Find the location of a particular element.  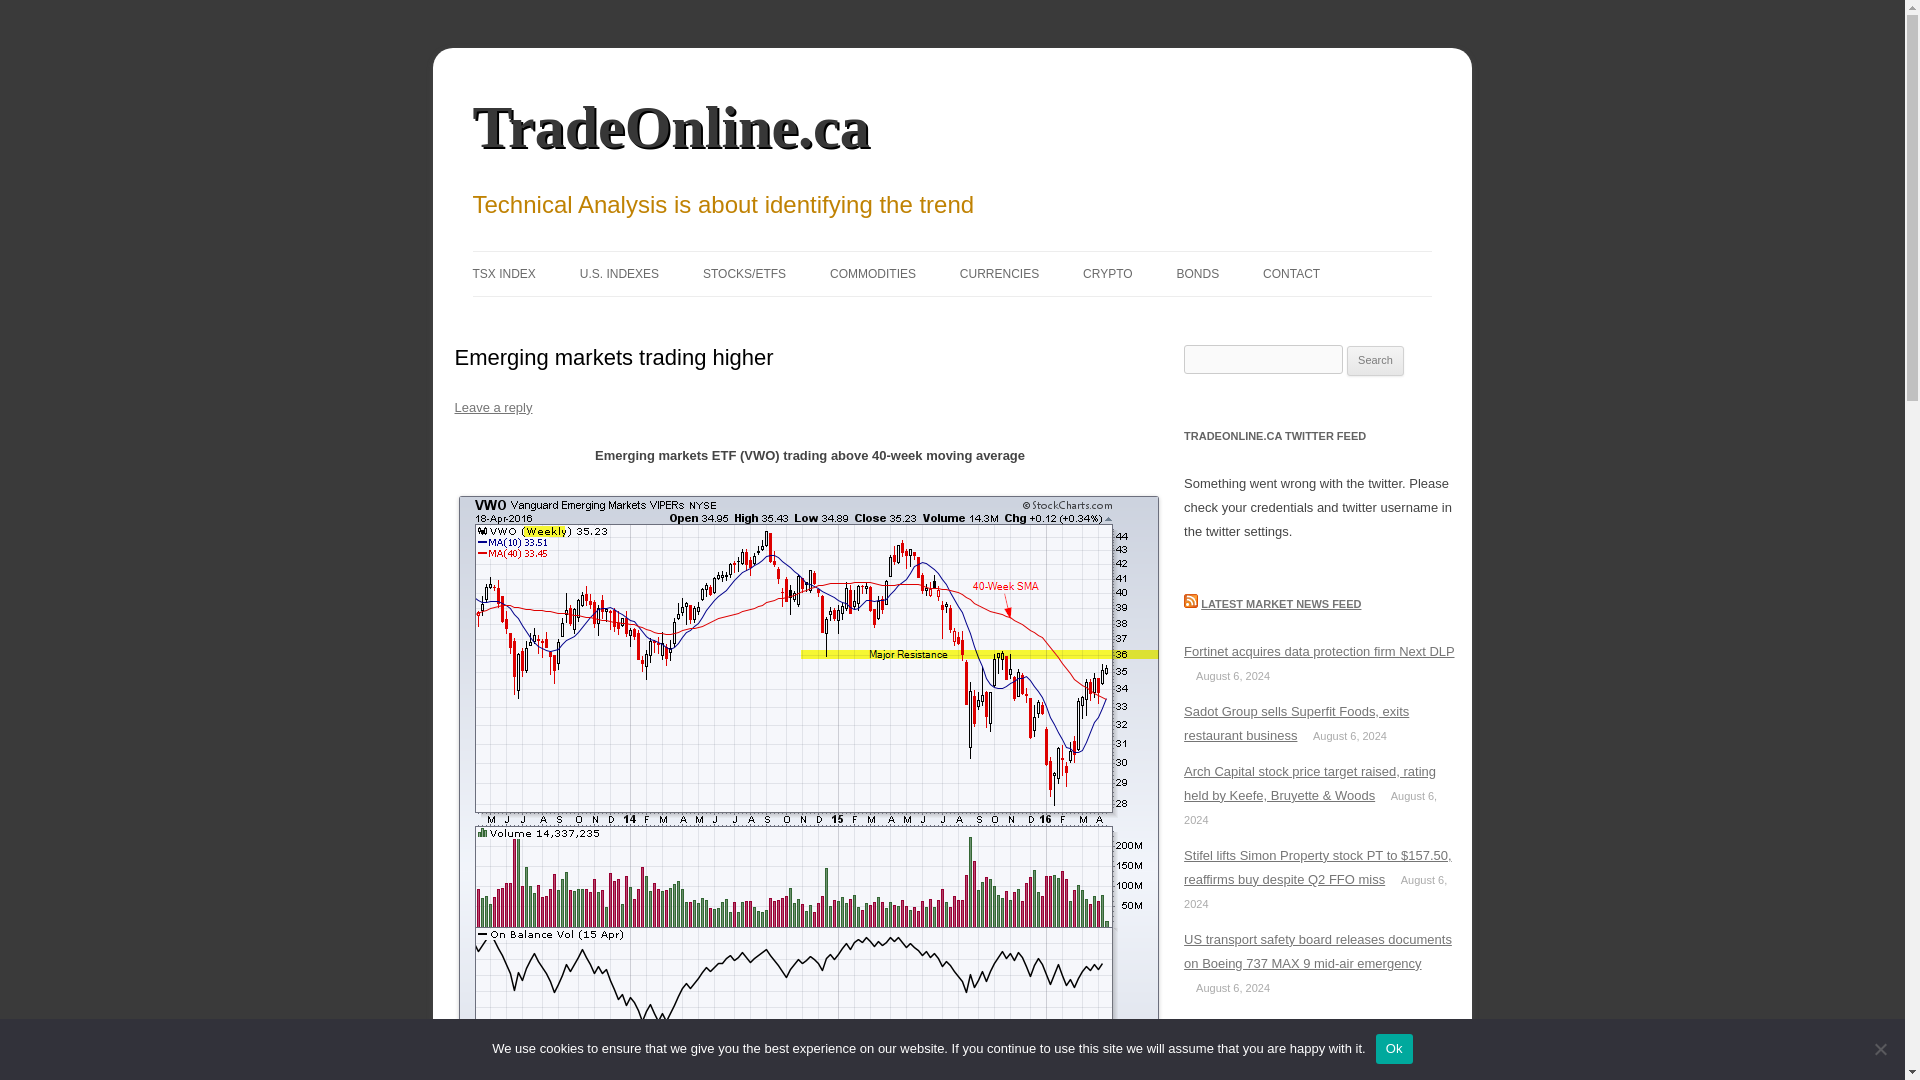

COMMODITIES is located at coordinates (872, 273).